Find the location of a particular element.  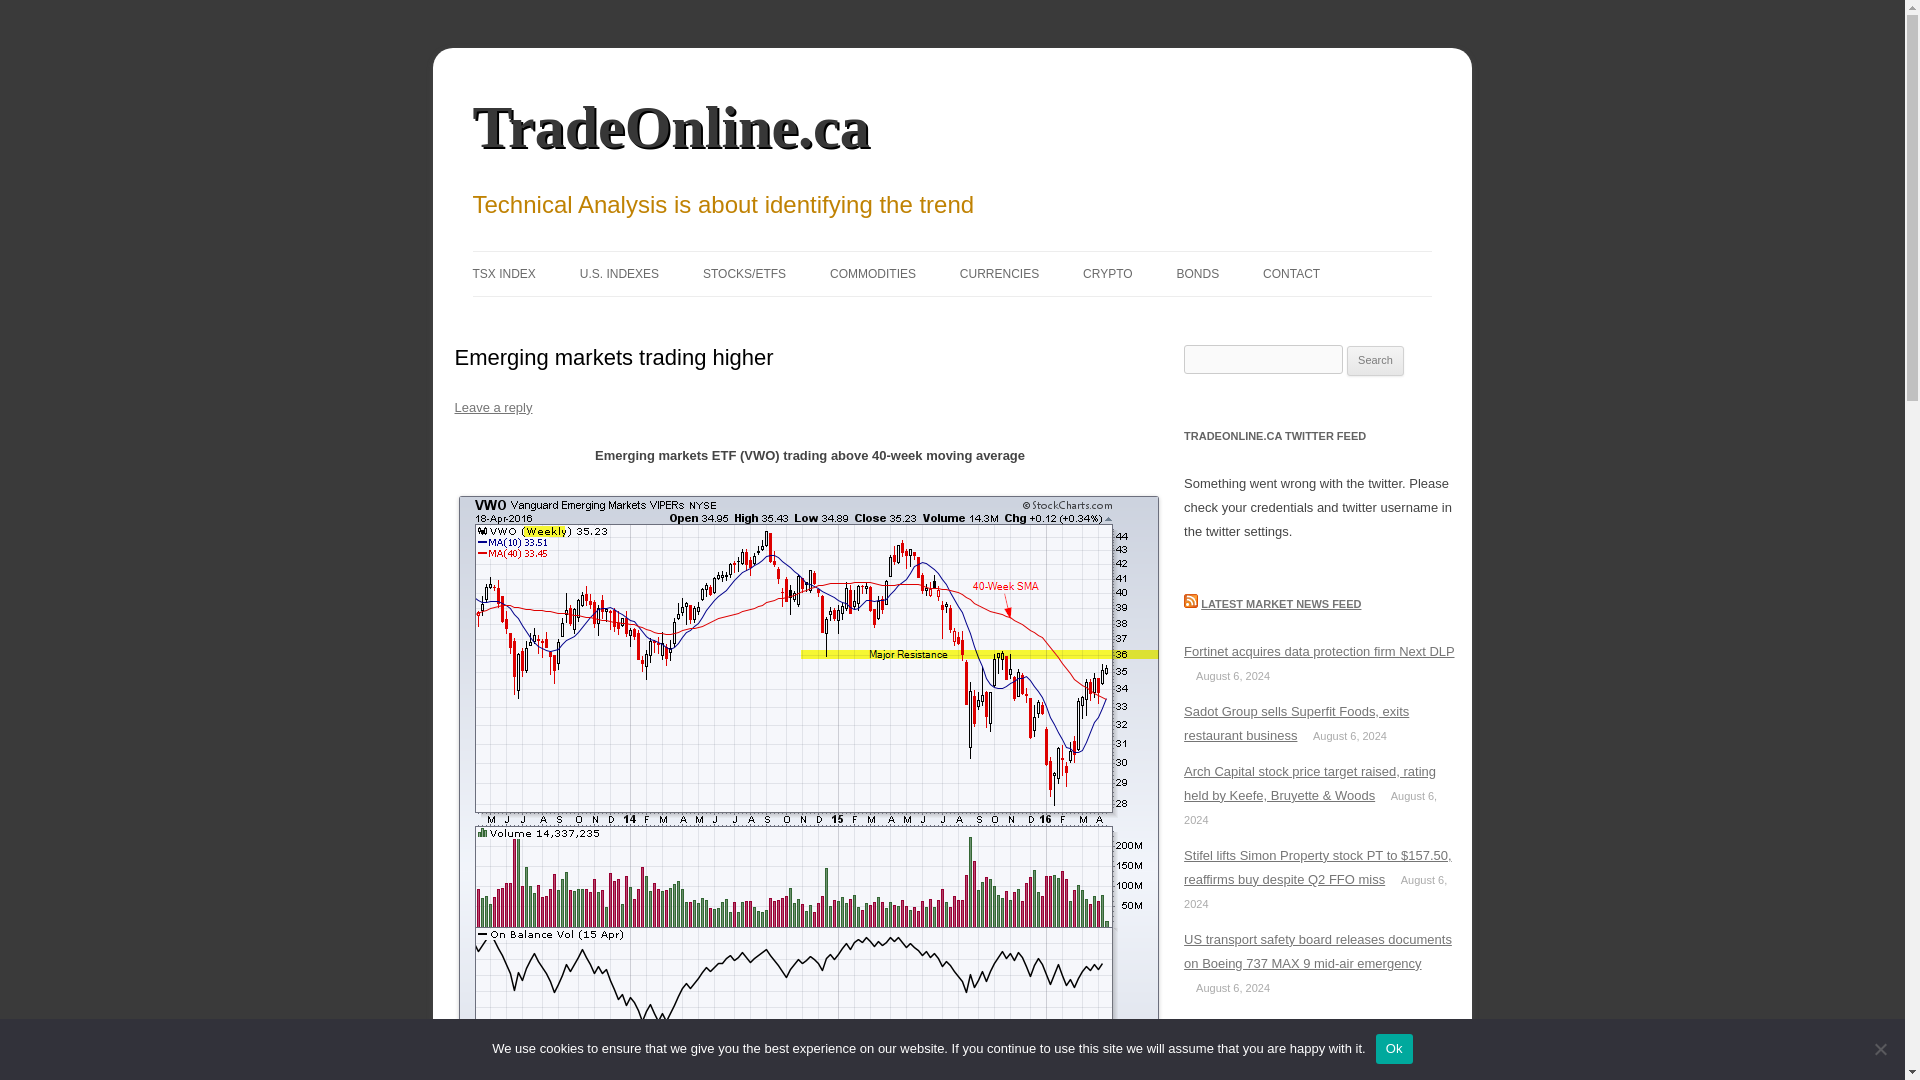

COMMODITIES is located at coordinates (872, 273).